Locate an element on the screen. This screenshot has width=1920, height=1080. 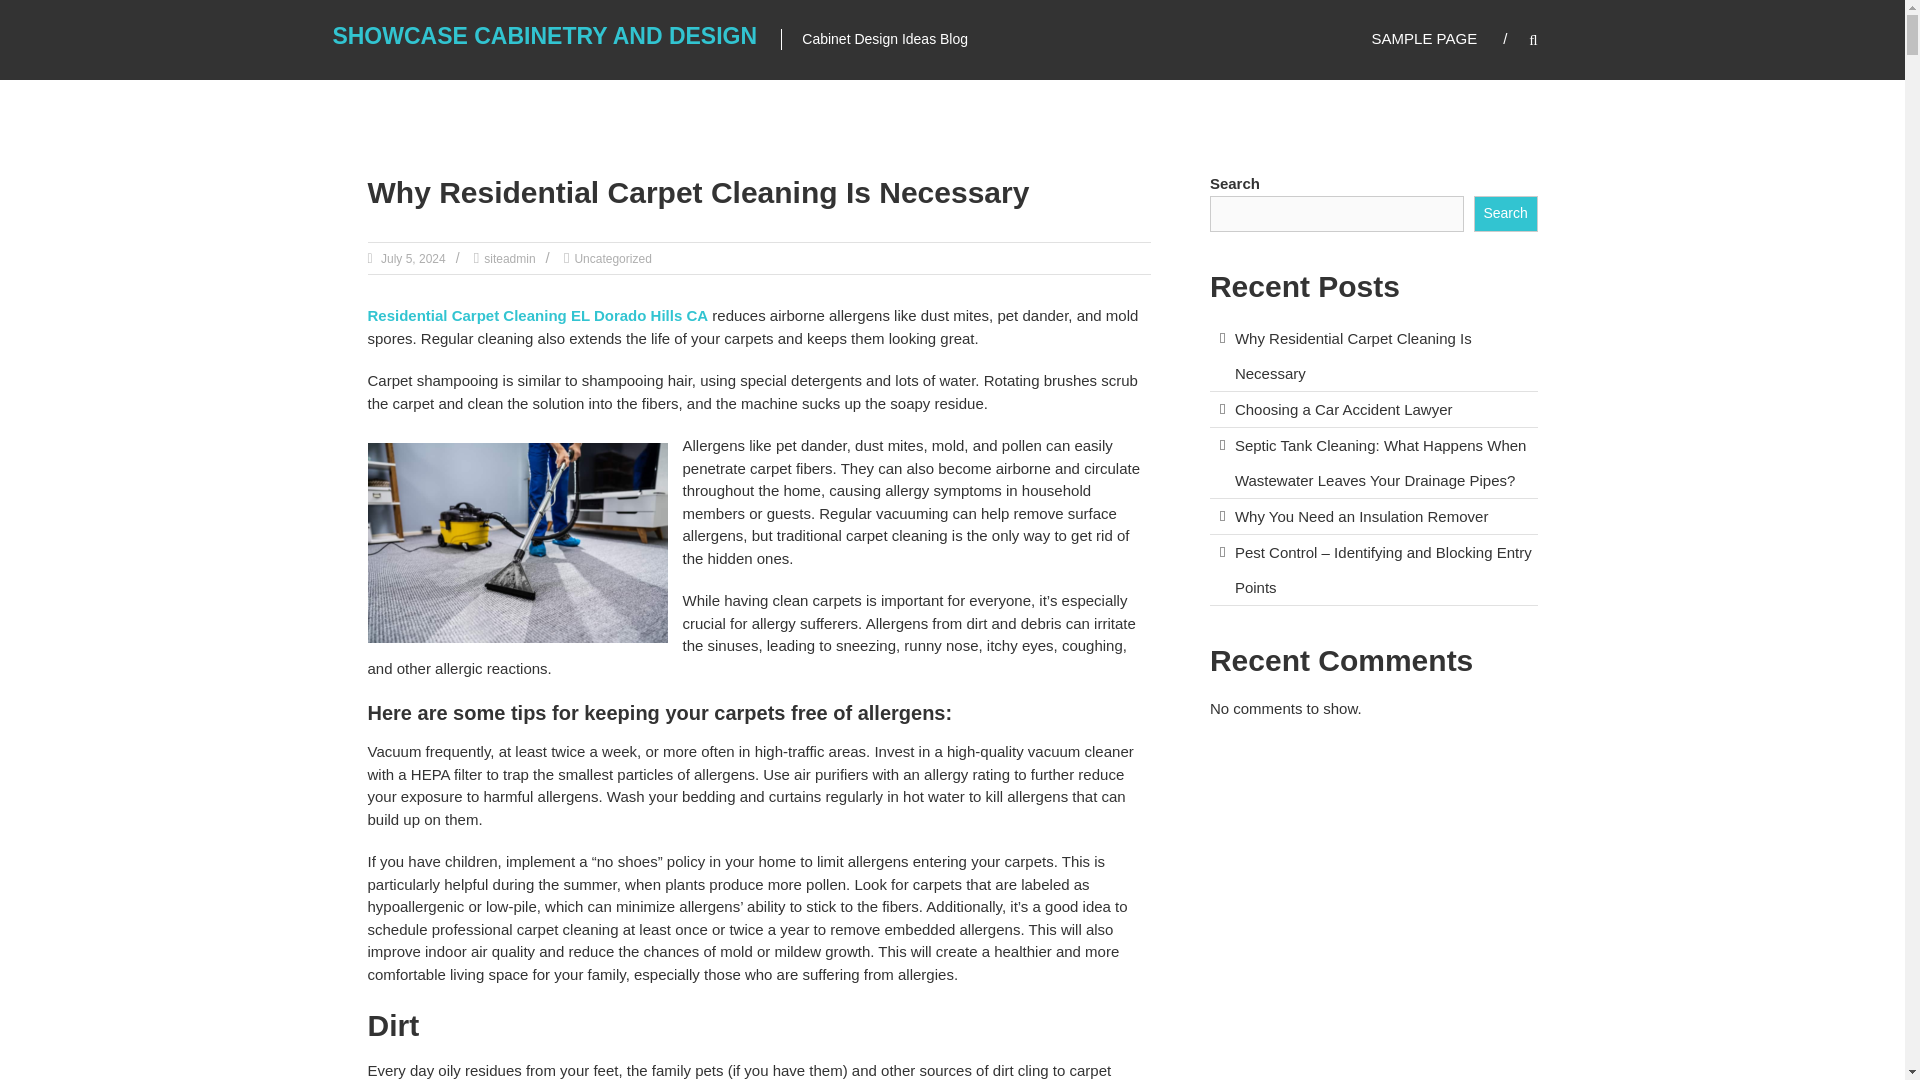
siteadmin is located at coordinates (509, 258).